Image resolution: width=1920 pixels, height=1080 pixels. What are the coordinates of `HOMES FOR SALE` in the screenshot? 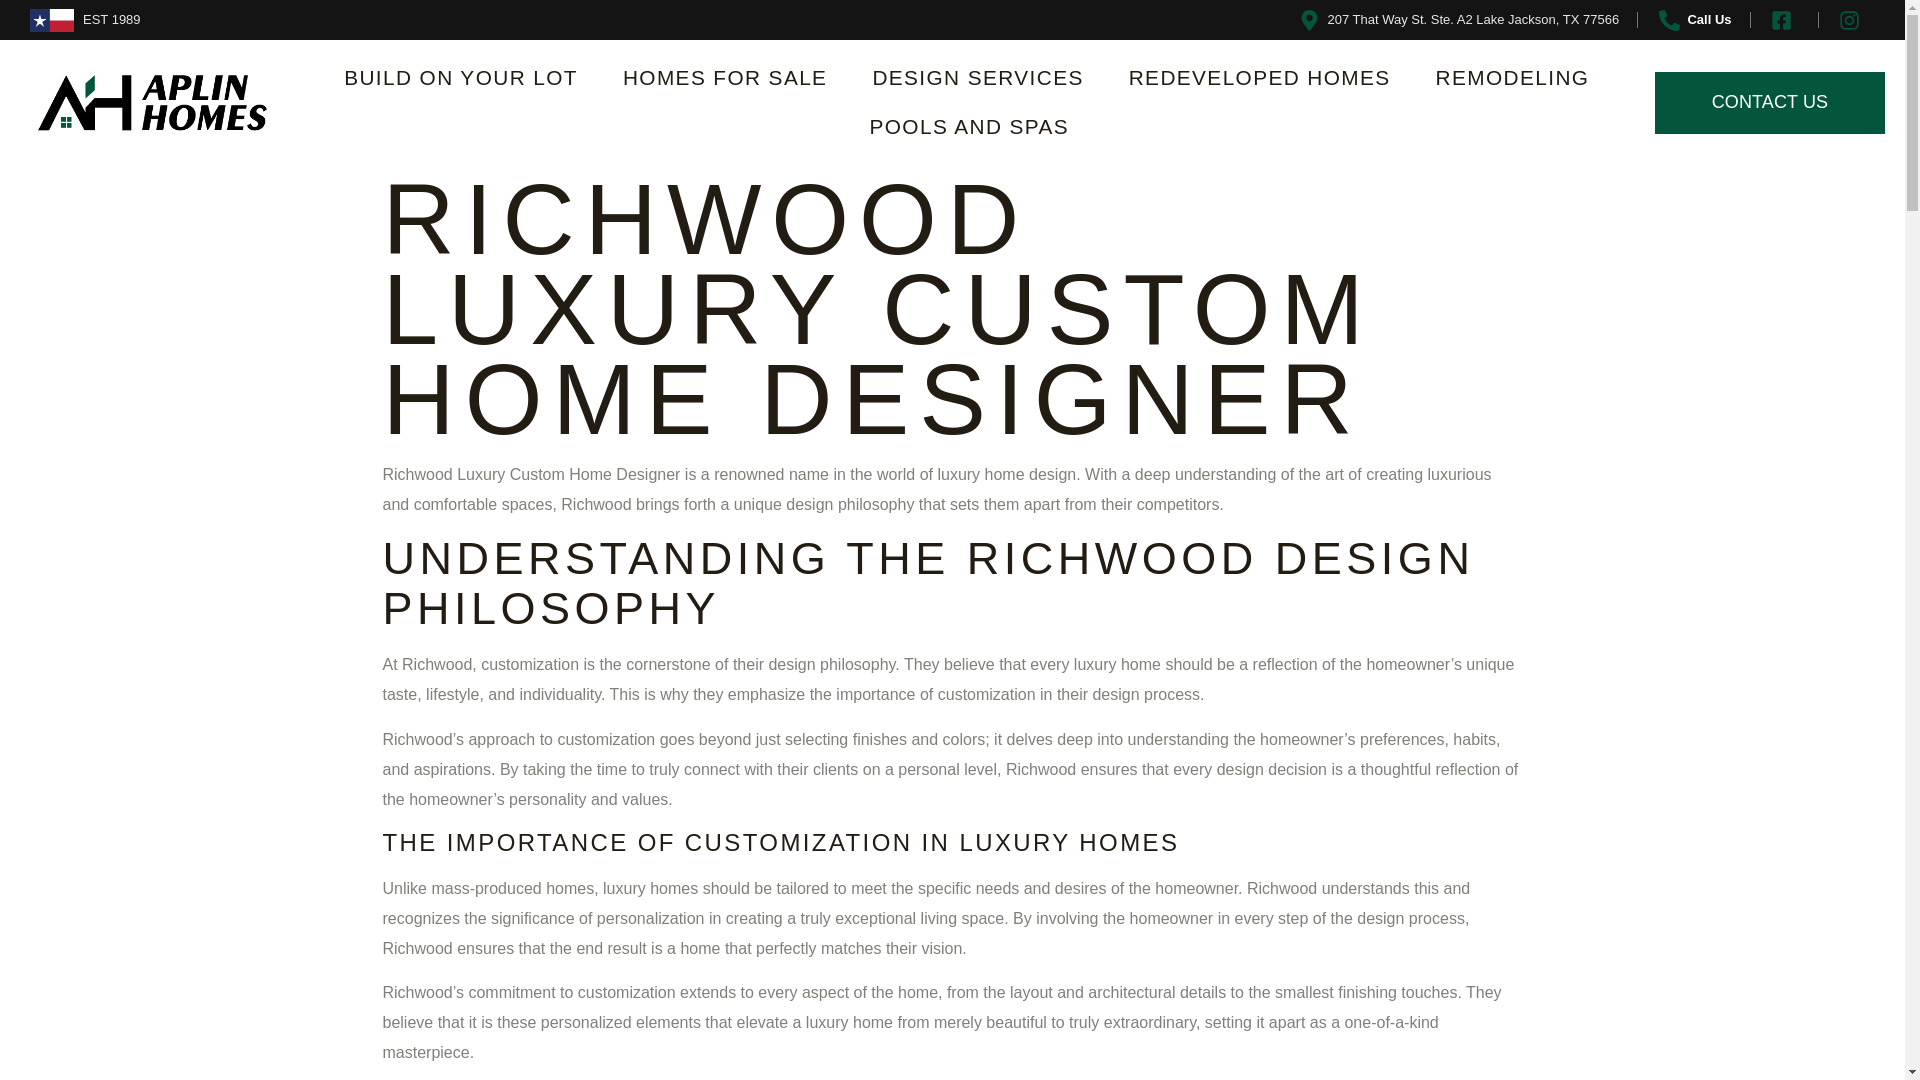 It's located at (725, 78).